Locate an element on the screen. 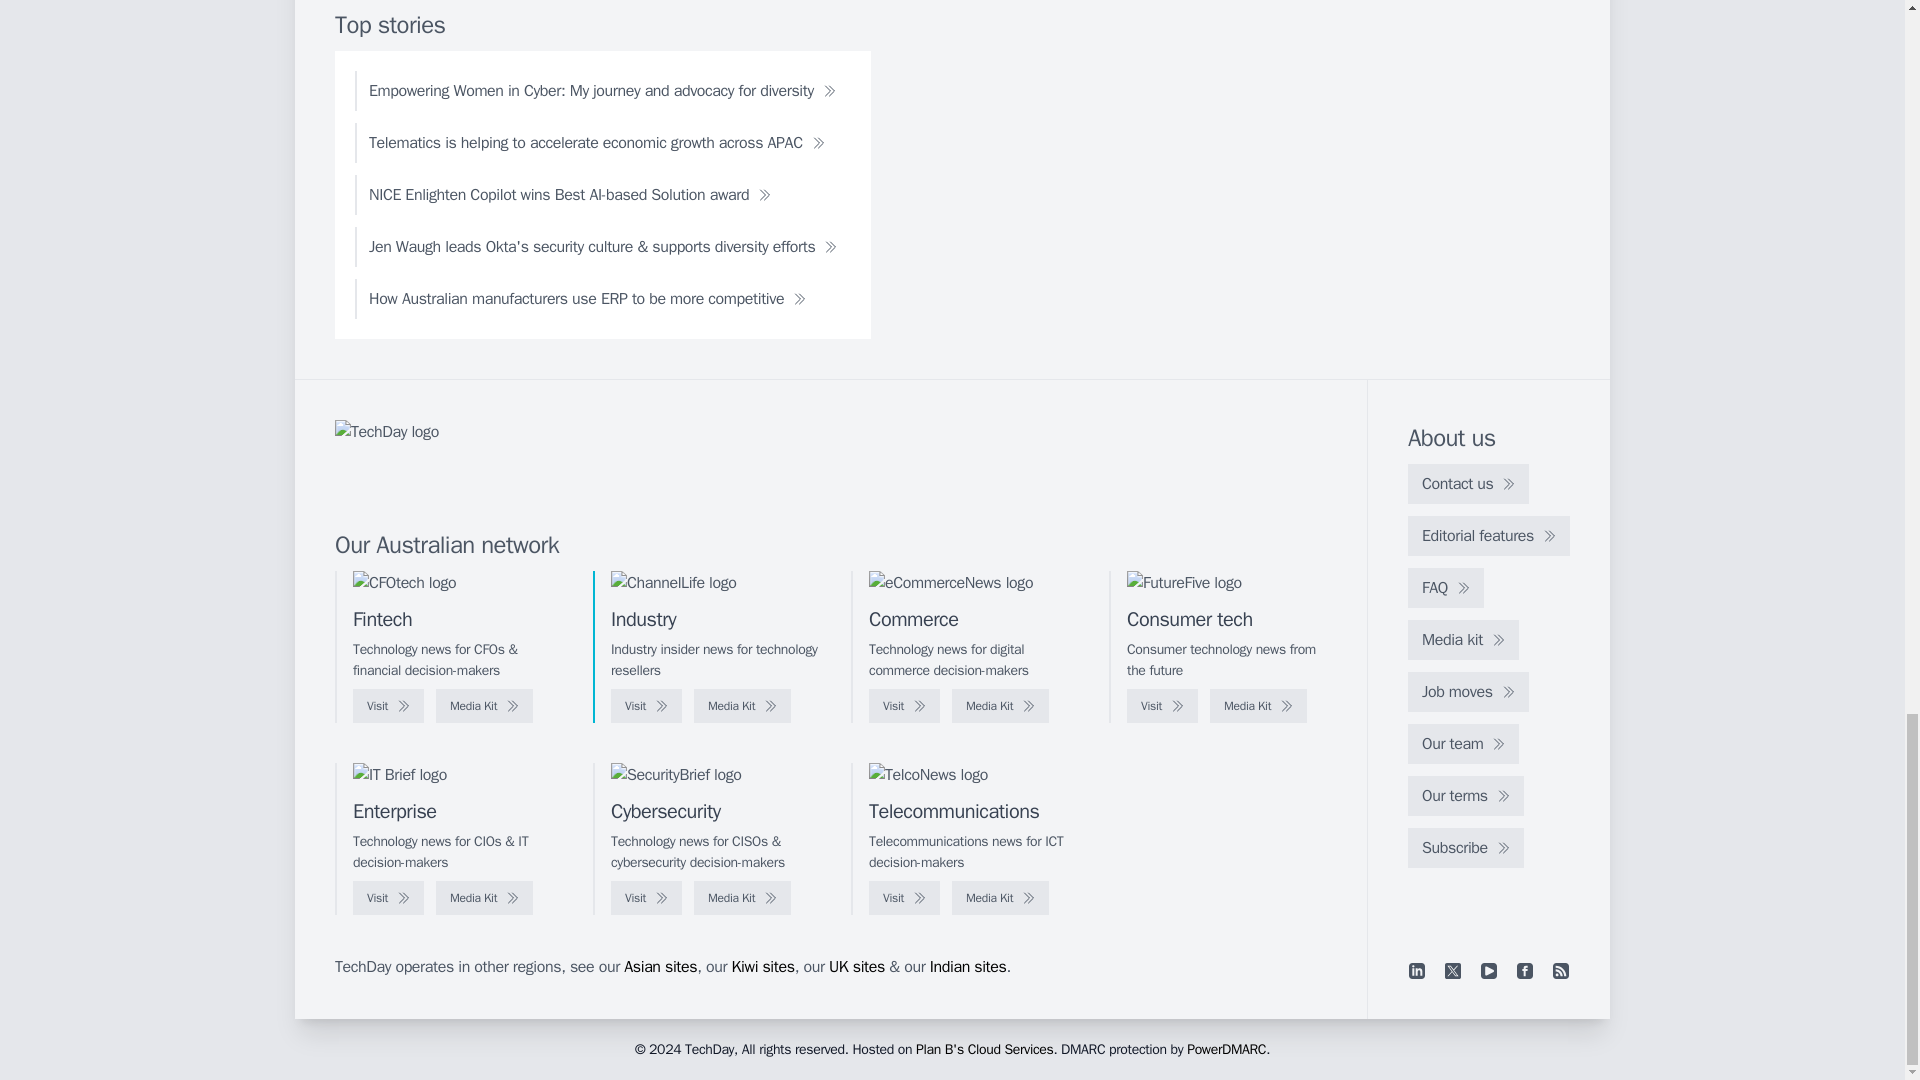 The width and height of the screenshot is (1920, 1080). Media Kit is located at coordinates (1000, 706).